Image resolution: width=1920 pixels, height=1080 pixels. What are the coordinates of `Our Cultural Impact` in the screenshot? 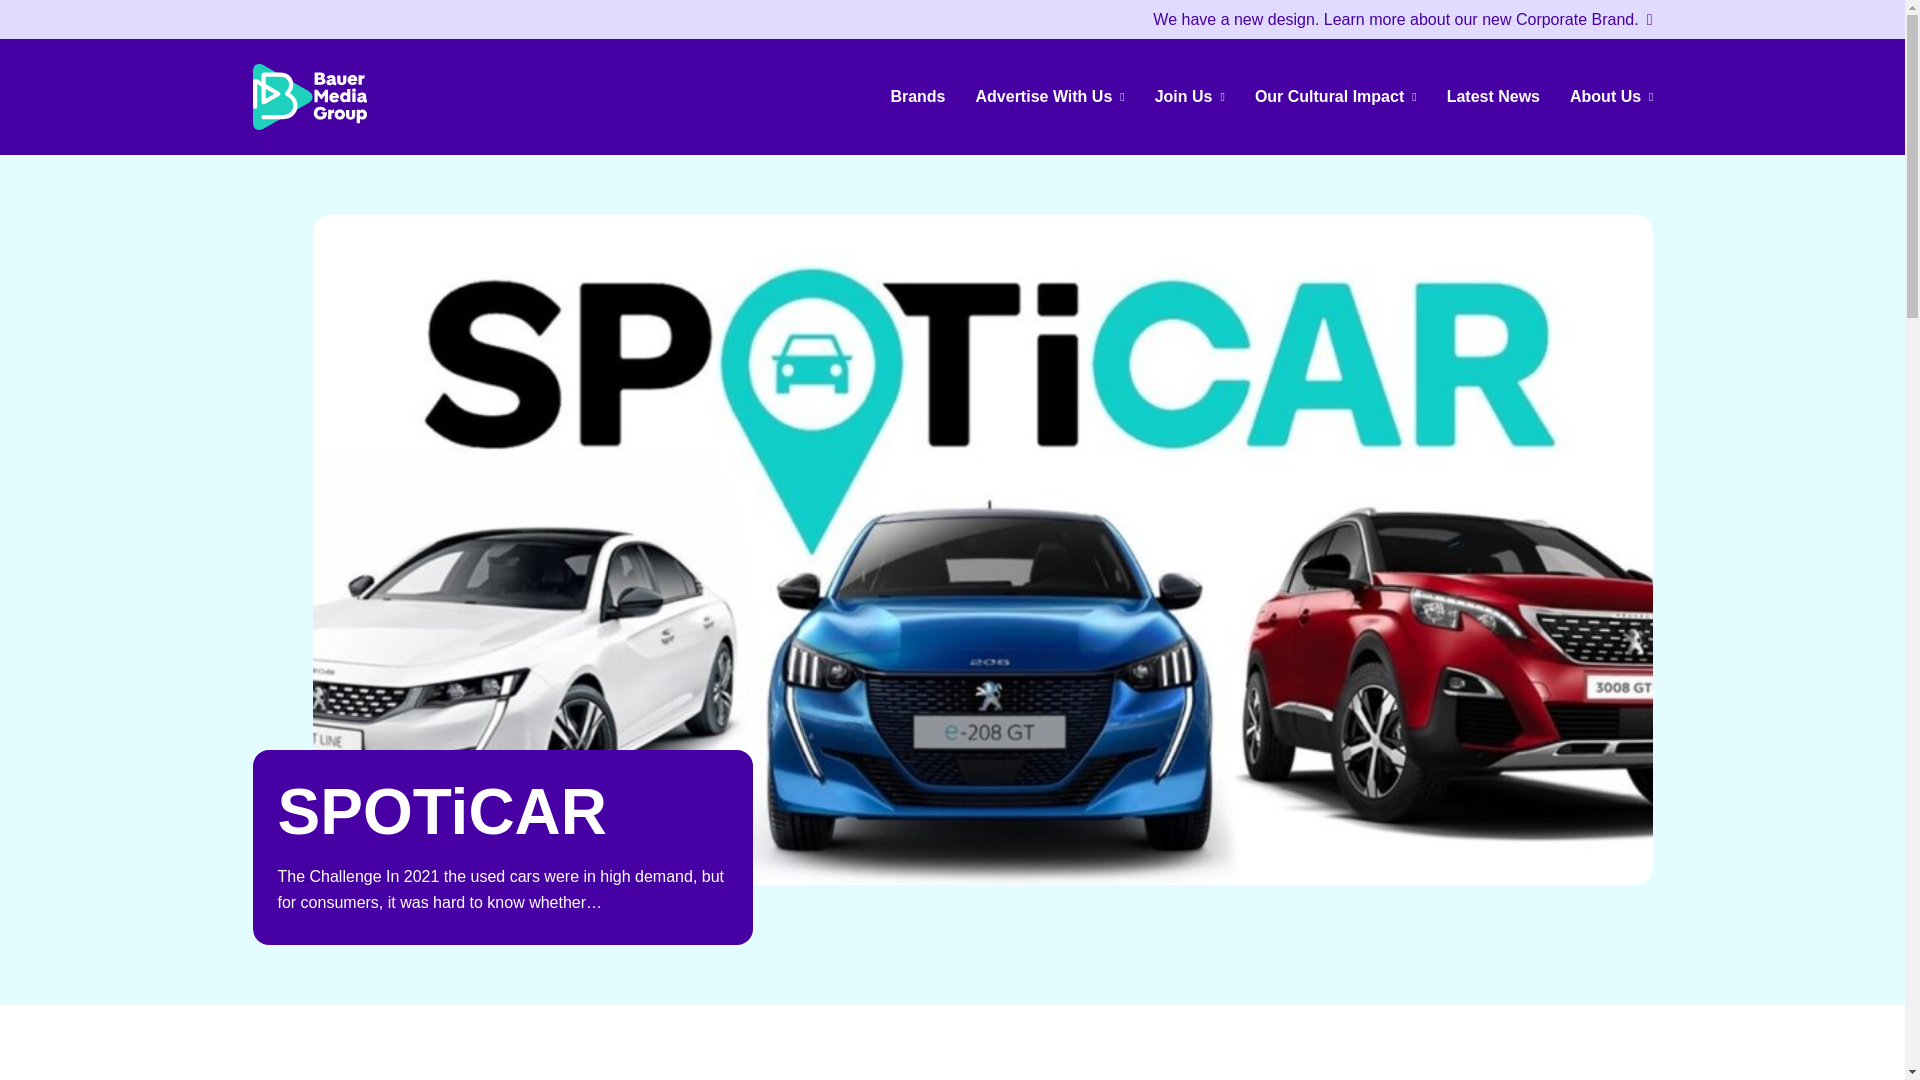 It's located at (1336, 96).